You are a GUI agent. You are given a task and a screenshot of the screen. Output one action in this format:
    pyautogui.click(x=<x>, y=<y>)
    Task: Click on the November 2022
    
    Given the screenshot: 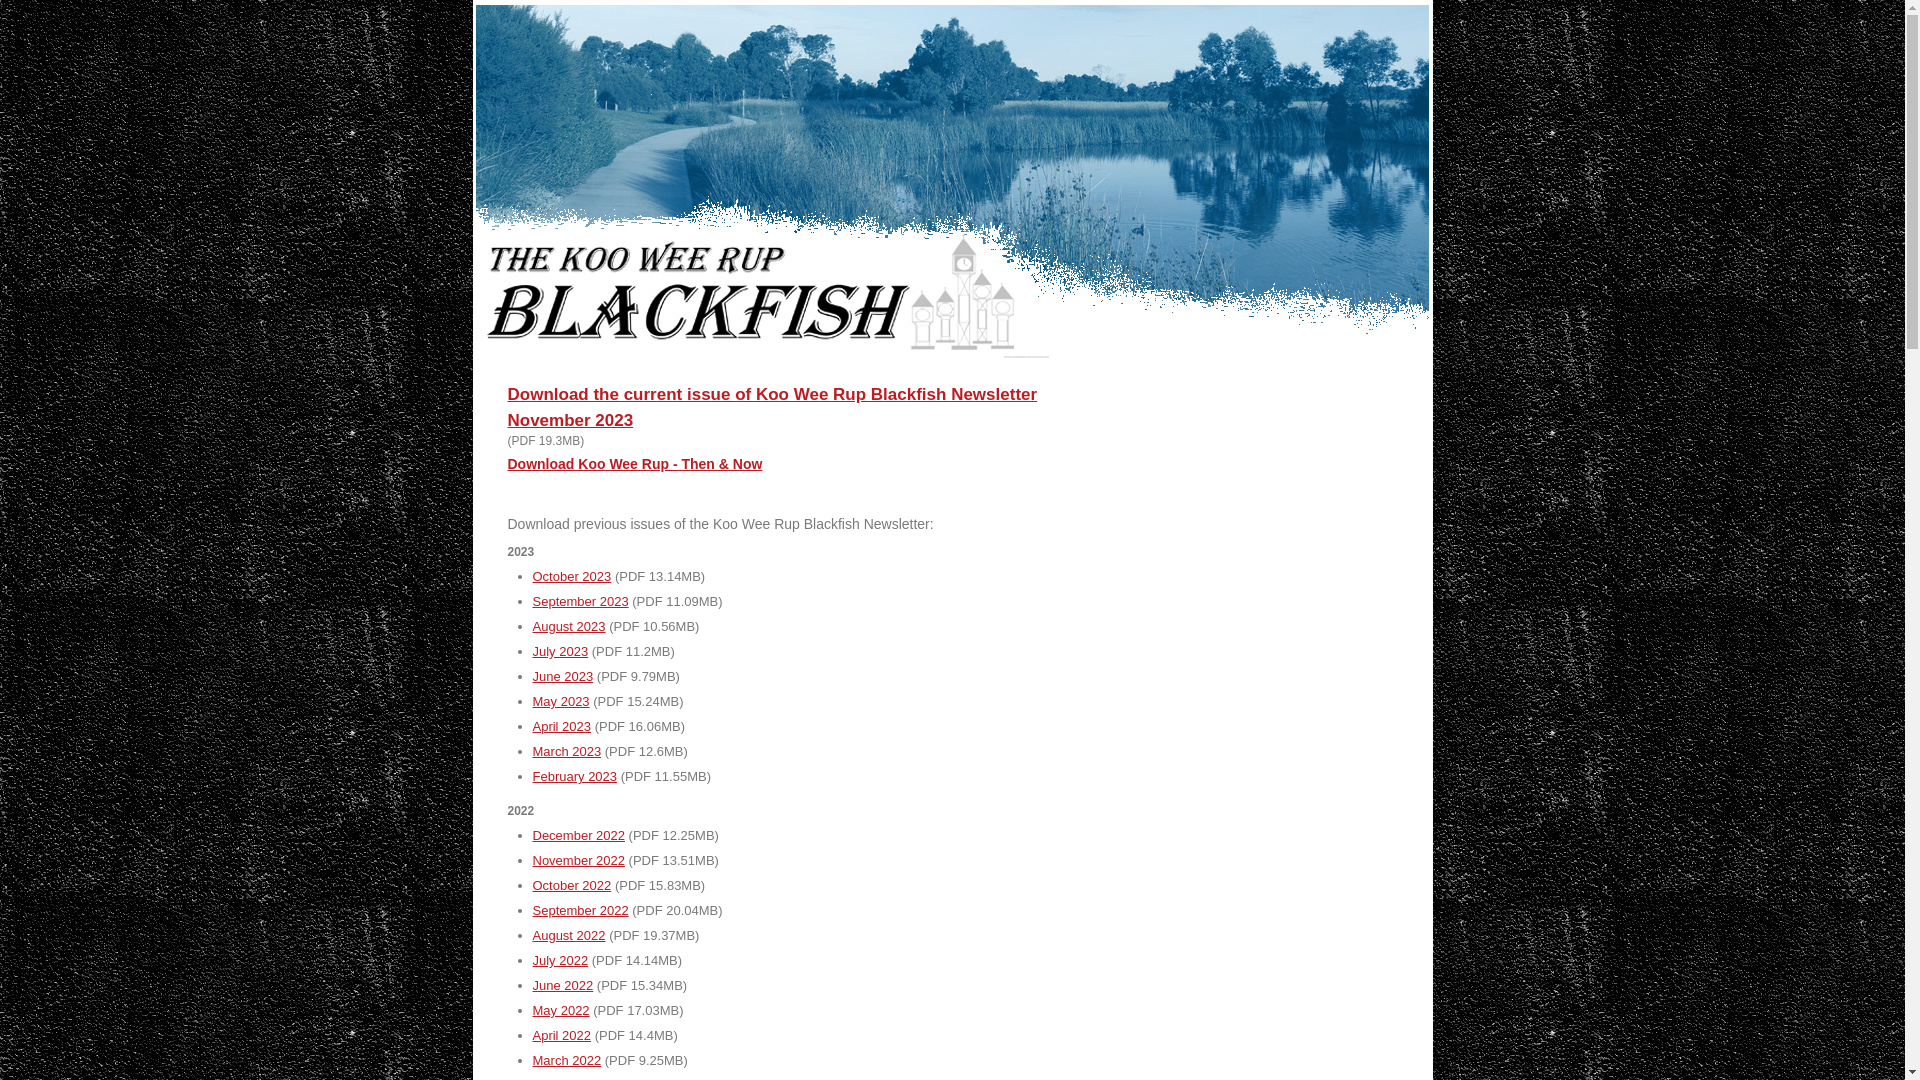 What is the action you would take?
    pyautogui.click(x=578, y=860)
    